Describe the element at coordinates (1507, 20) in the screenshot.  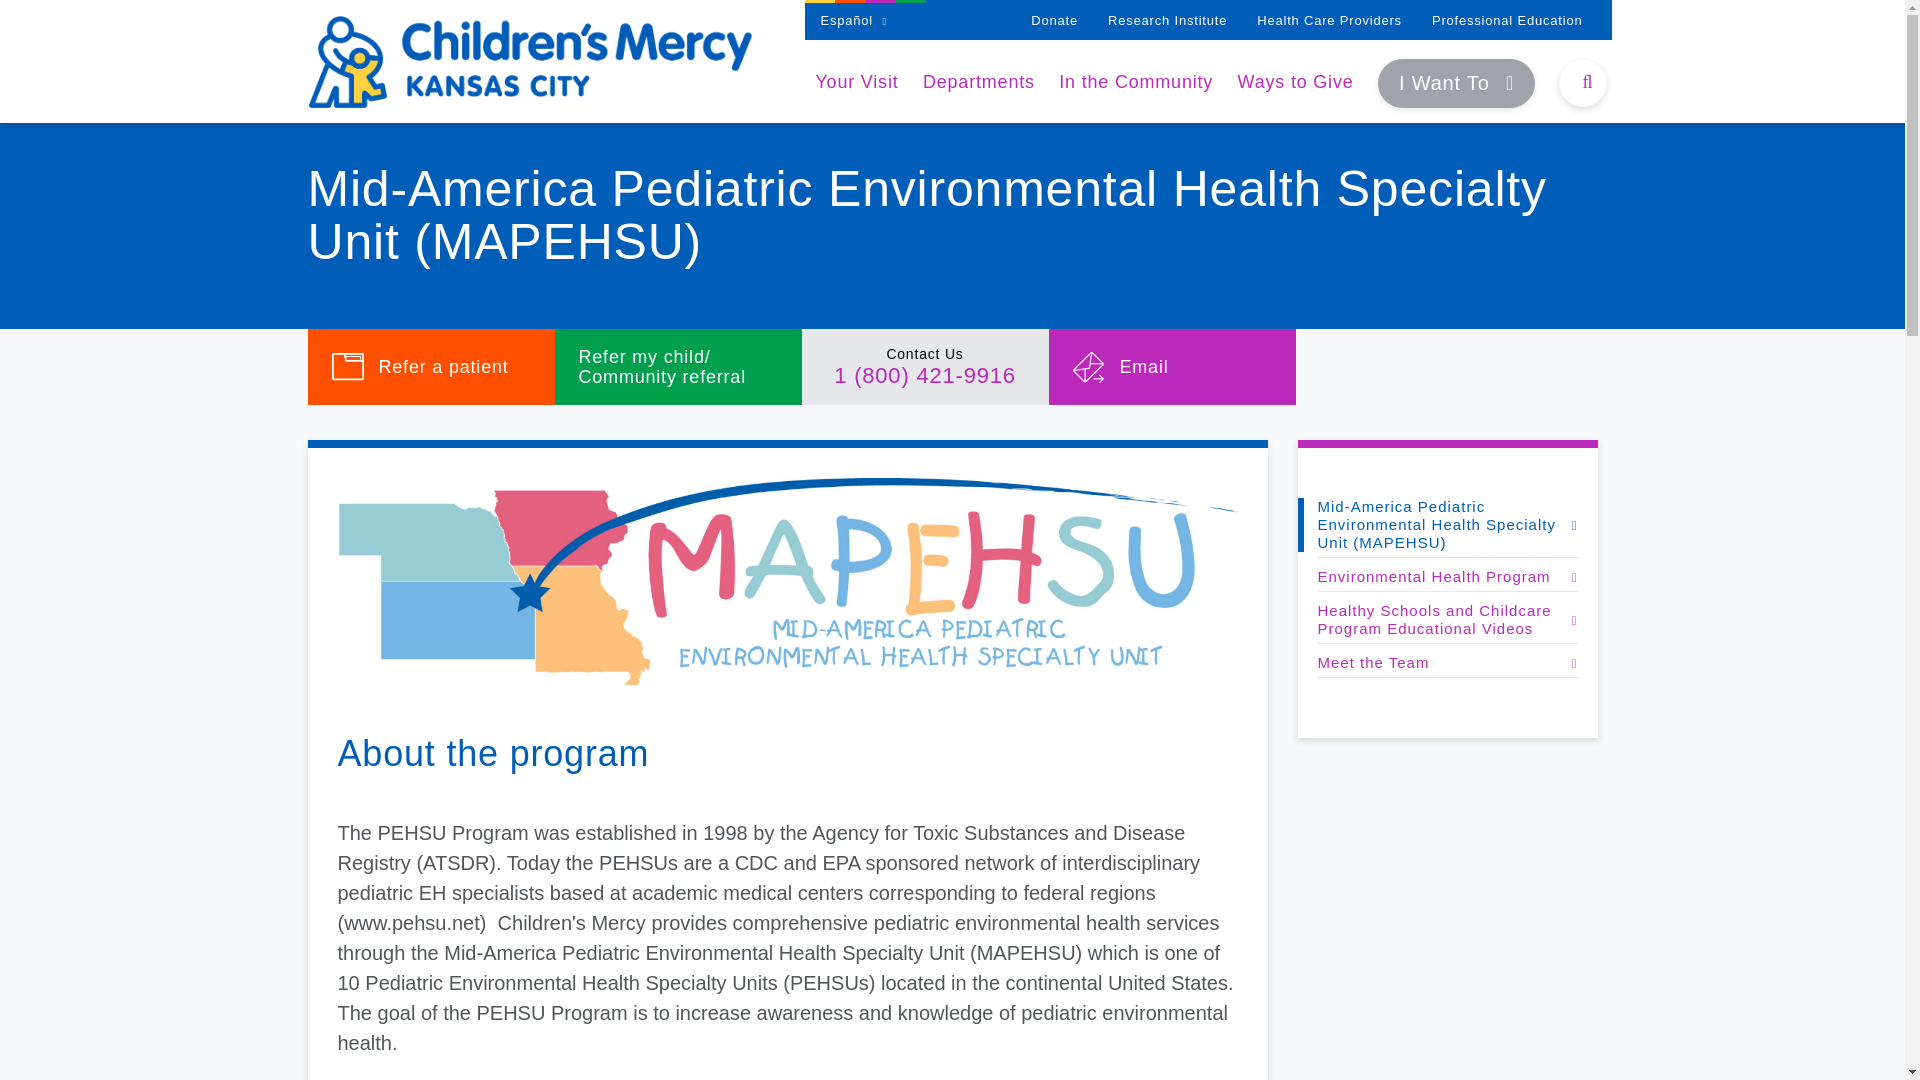
I see `Professional Education` at that location.